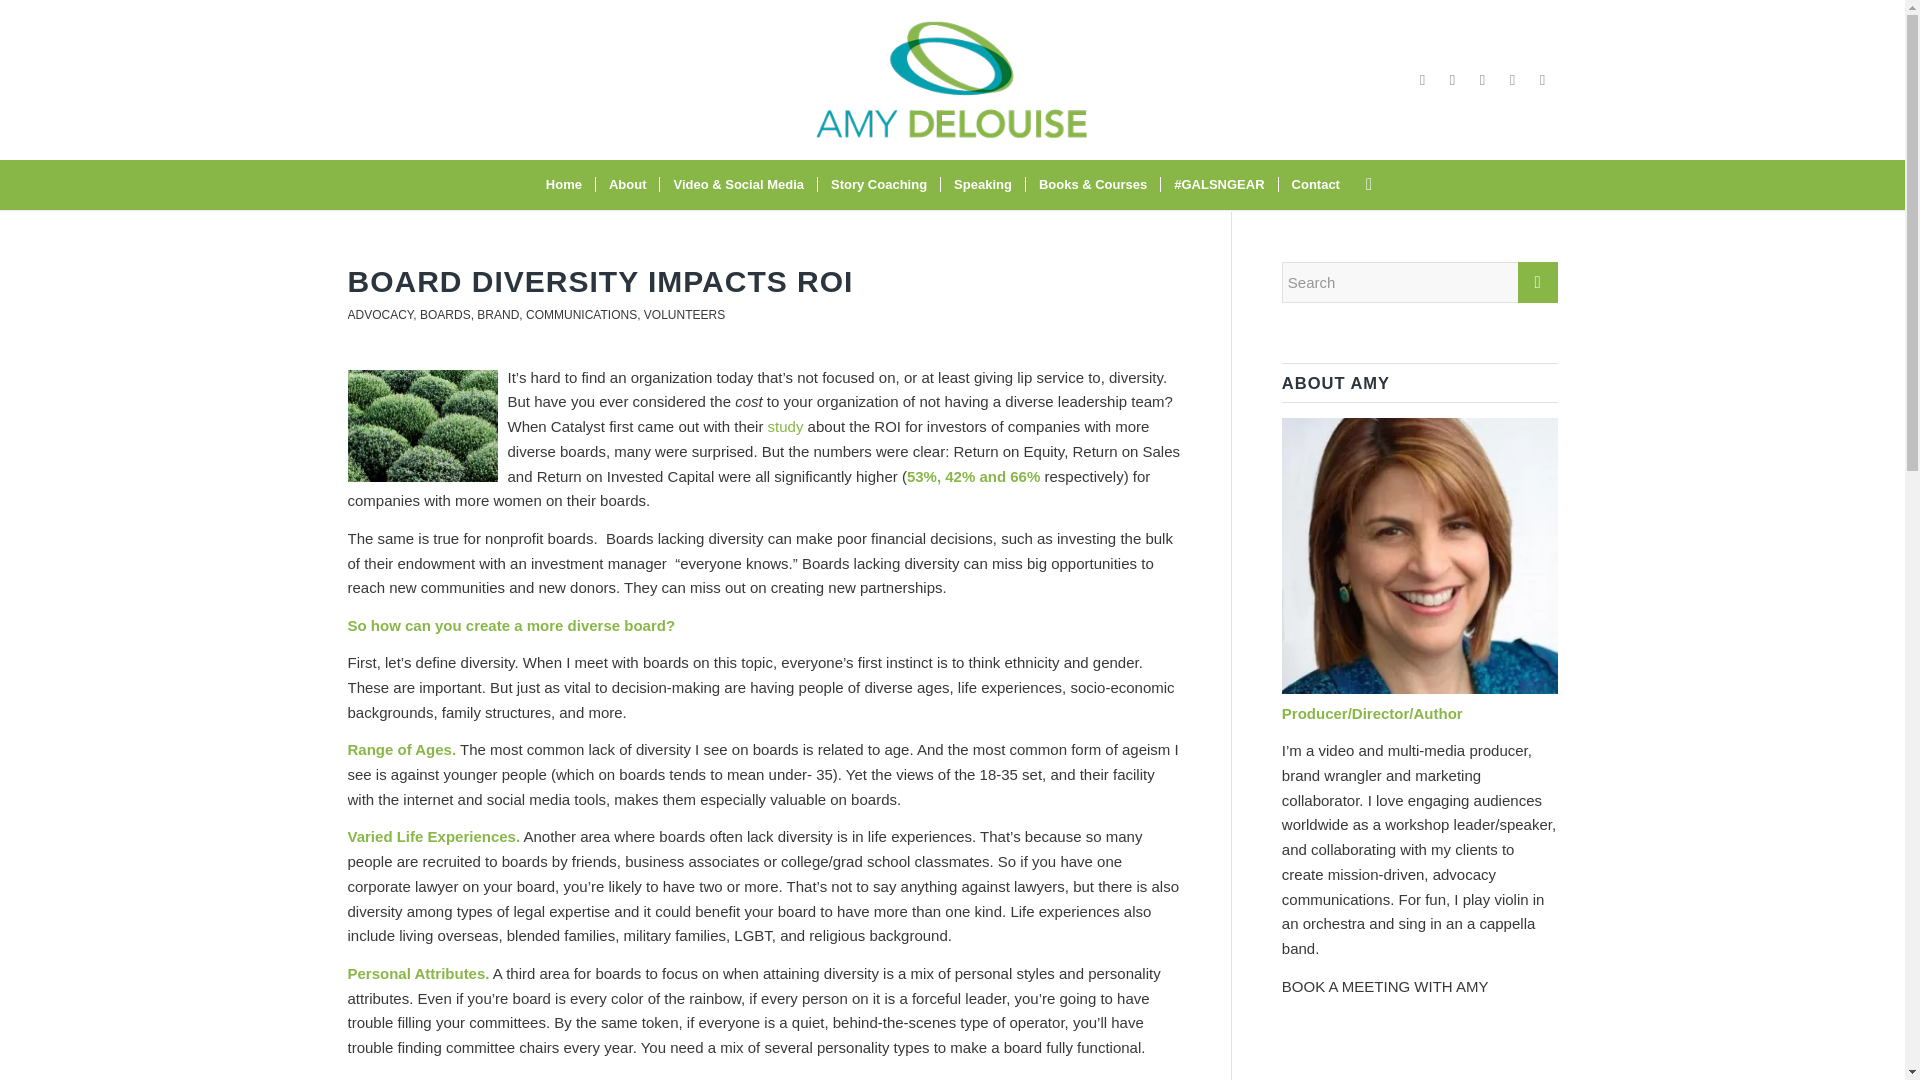 The height and width of the screenshot is (1080, 1920). Describe the element at coordinates (878, 184) in the screenshot. I see `Story Coaching` at that location.